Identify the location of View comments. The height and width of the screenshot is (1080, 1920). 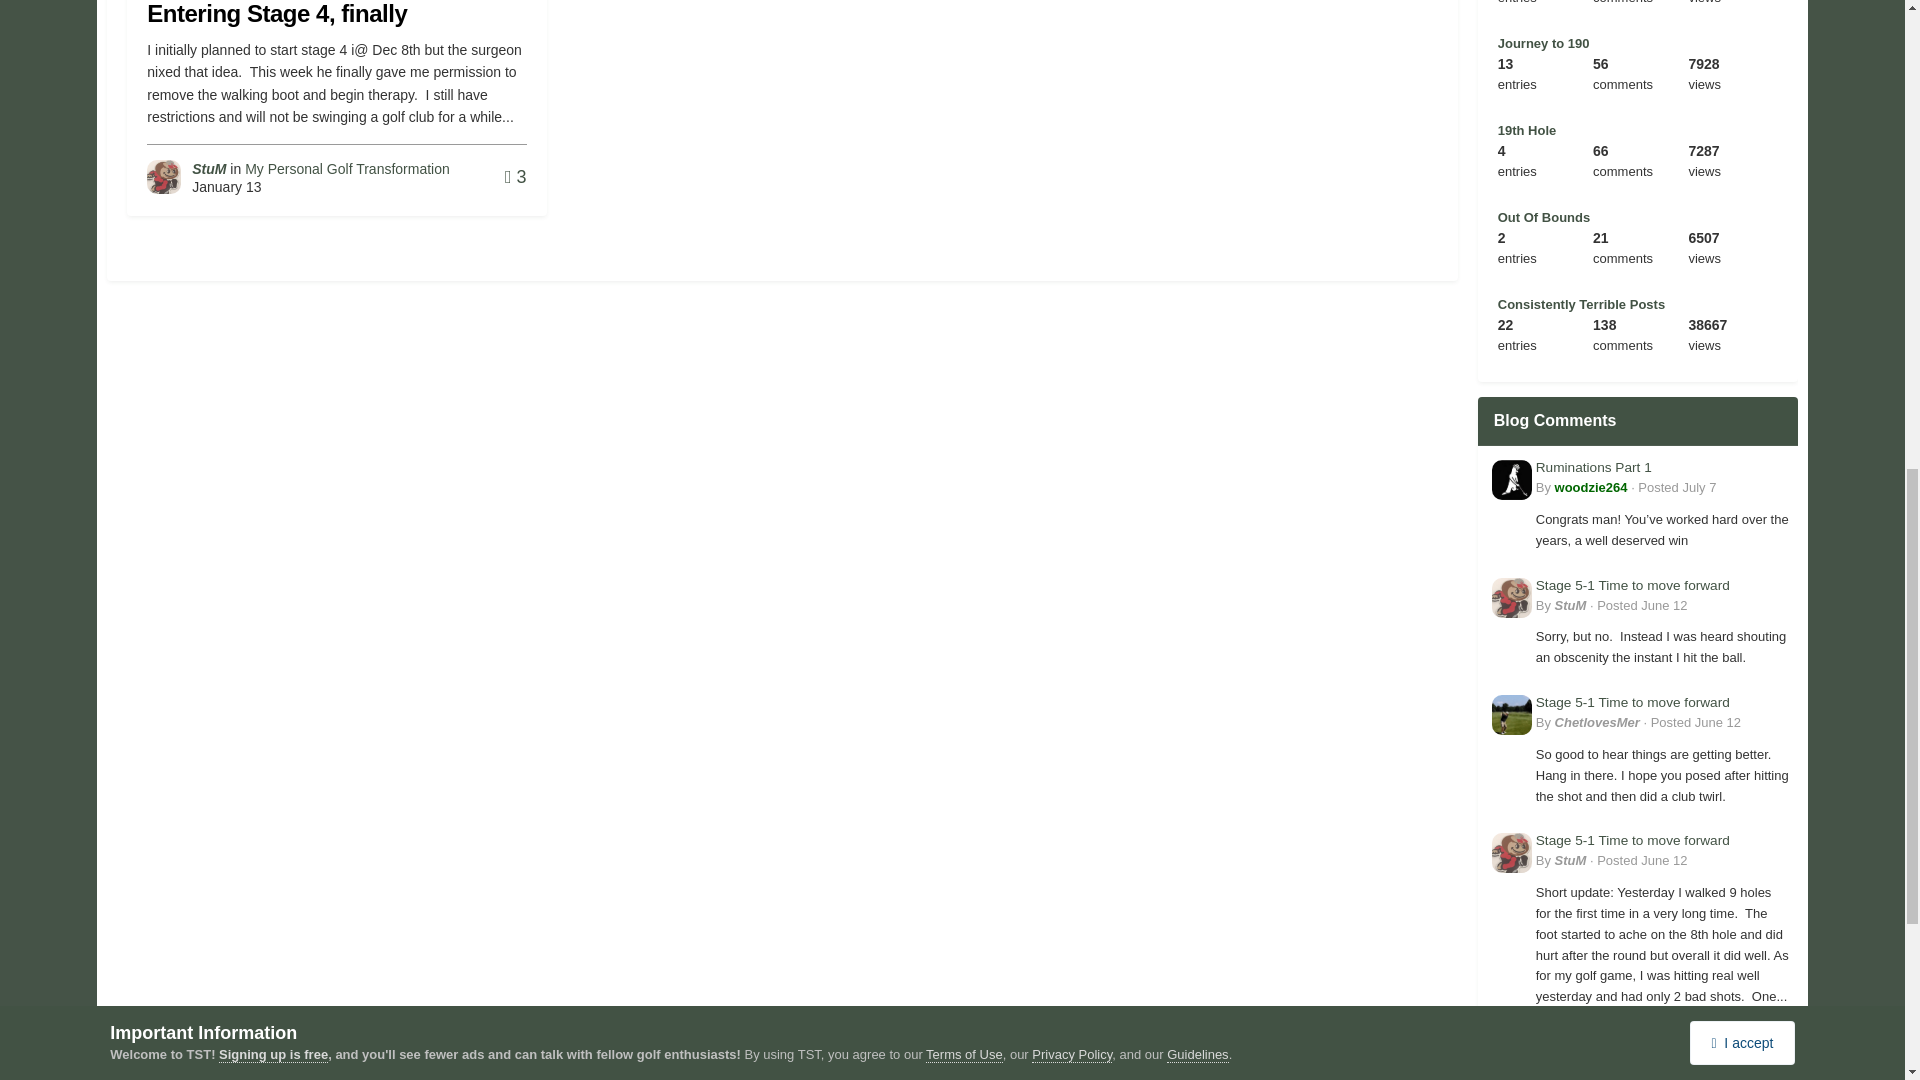
(515, 176).